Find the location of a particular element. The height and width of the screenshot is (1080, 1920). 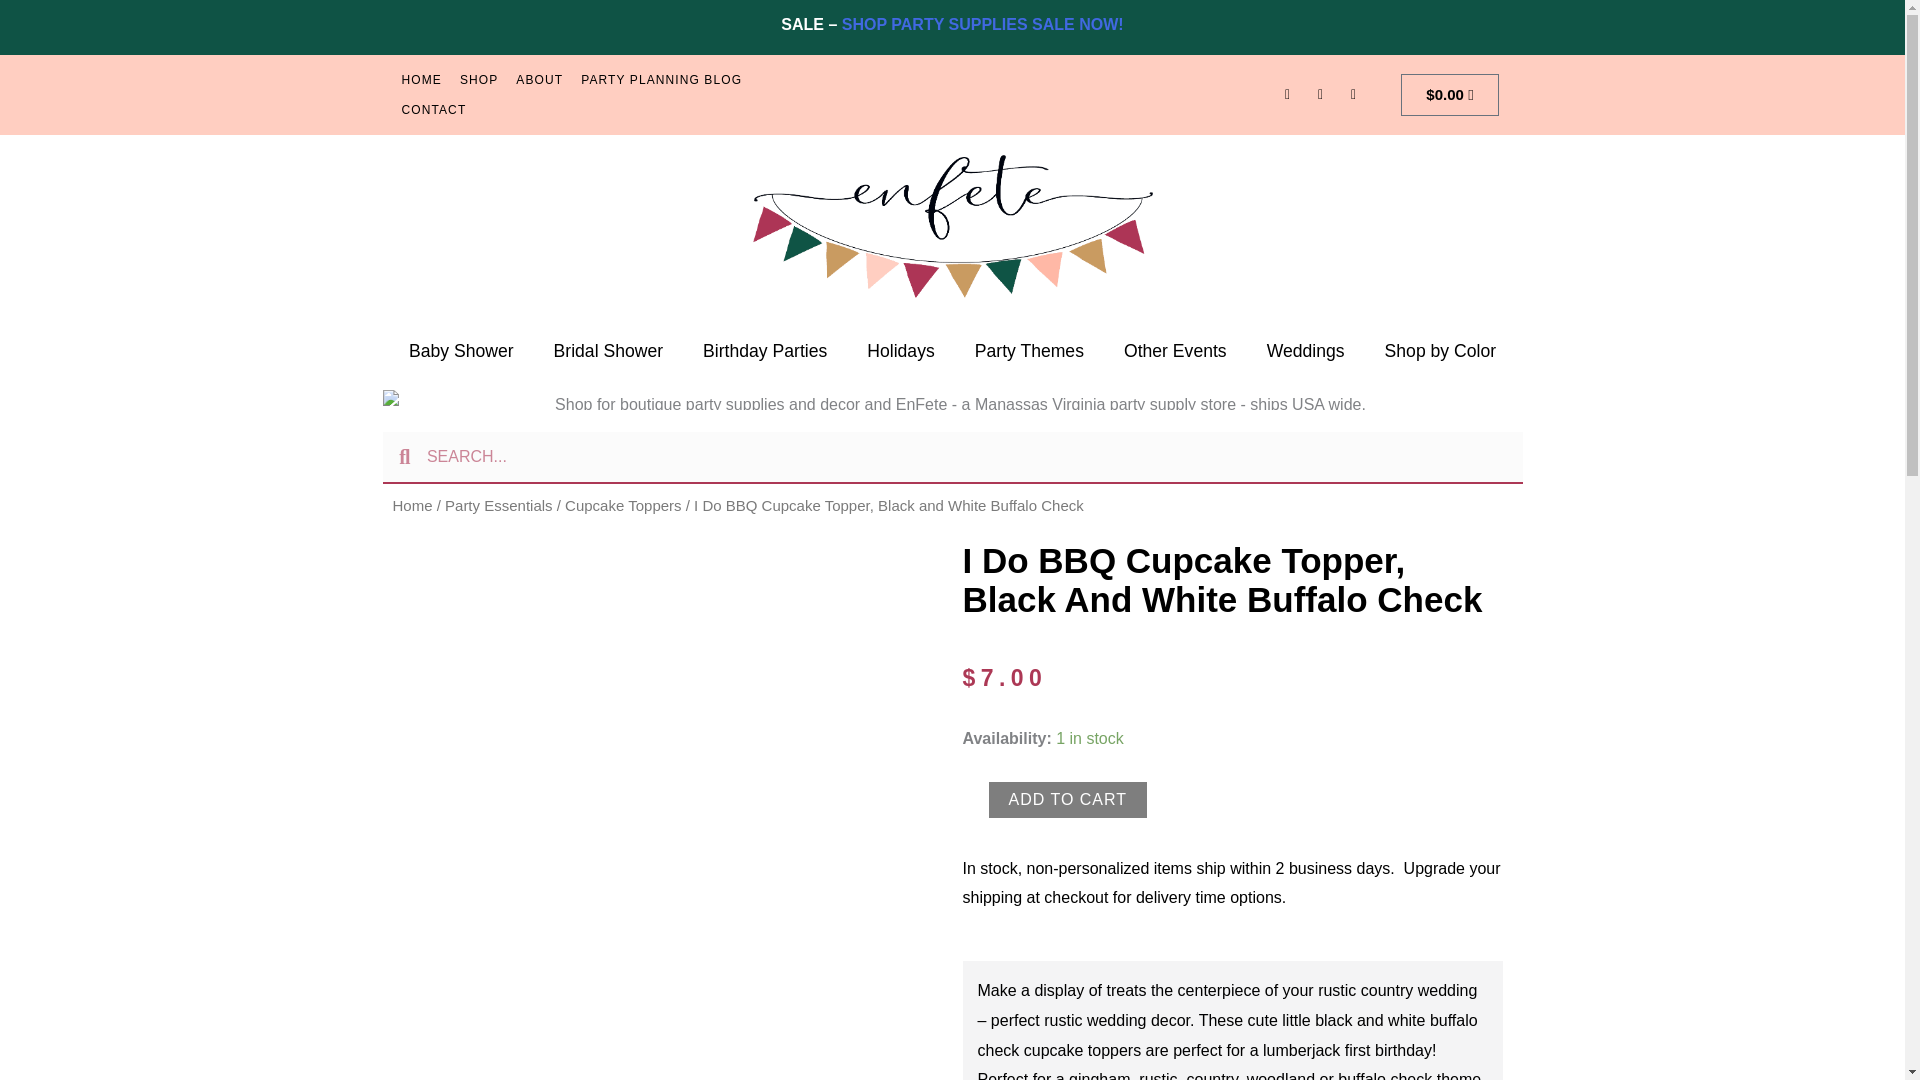

Home is located at coordinates (412, 505).